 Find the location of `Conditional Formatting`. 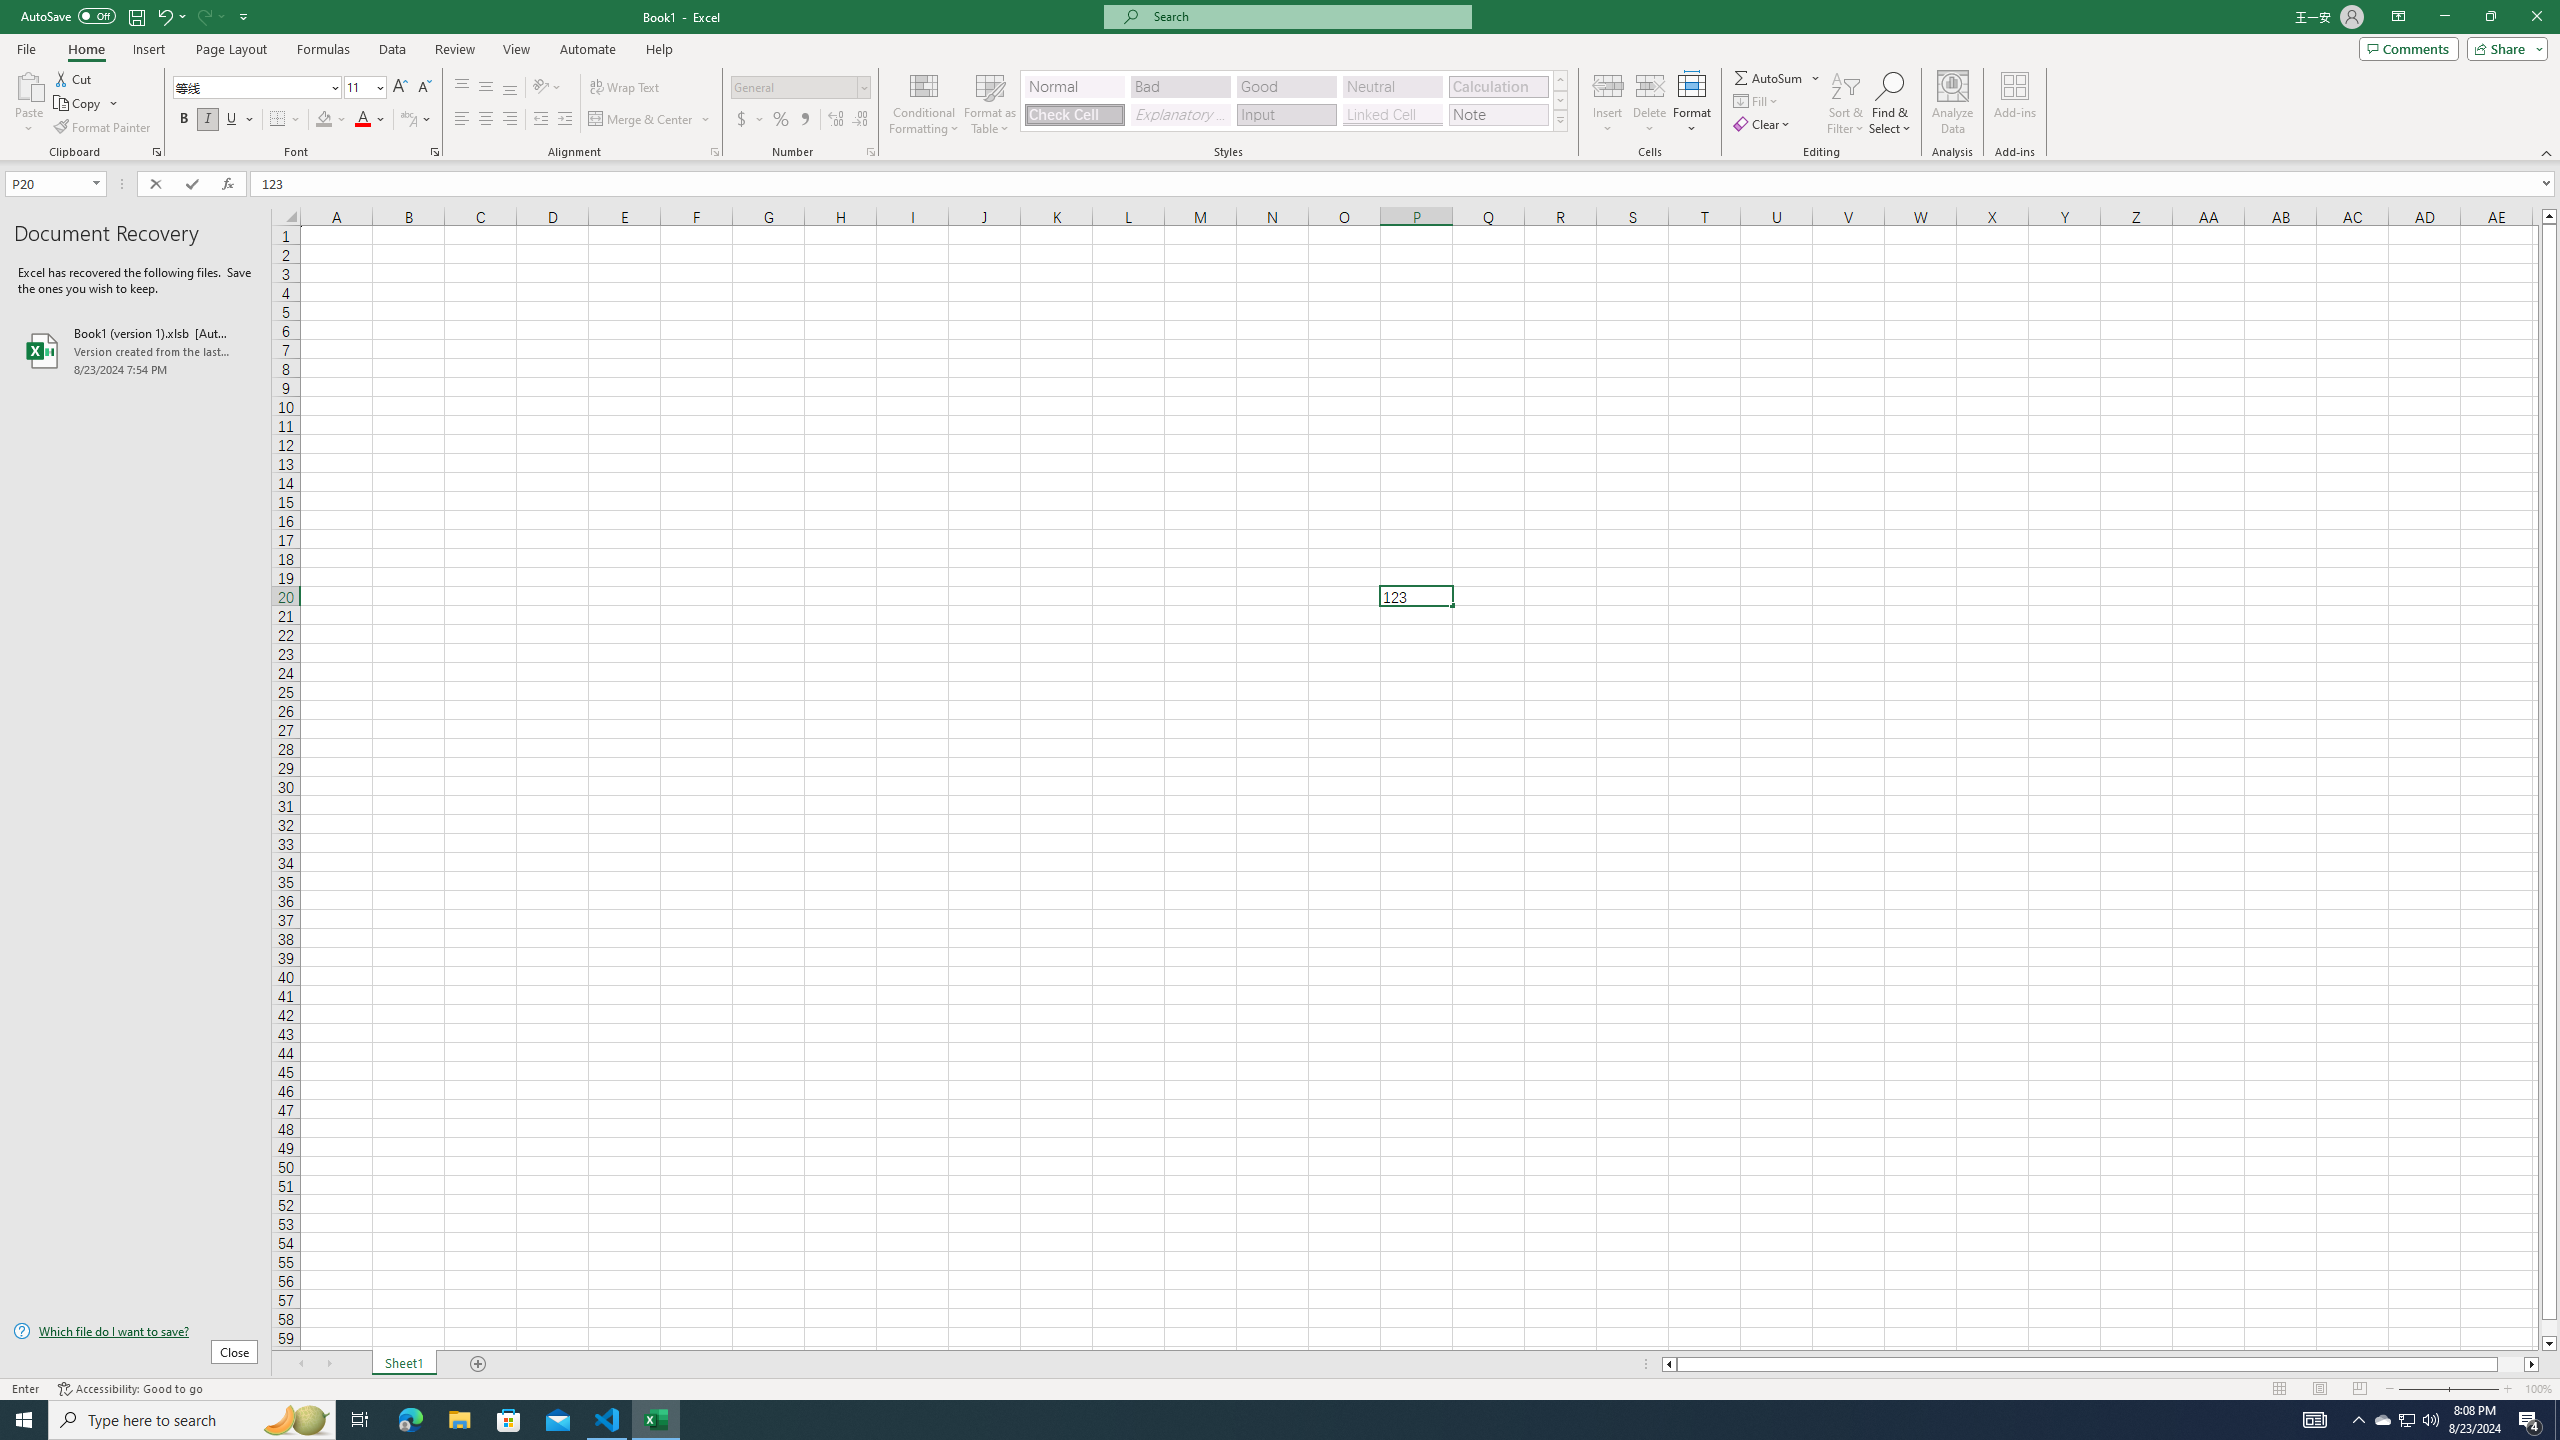

Conditional Formatting is located at coordinates (924, 103).